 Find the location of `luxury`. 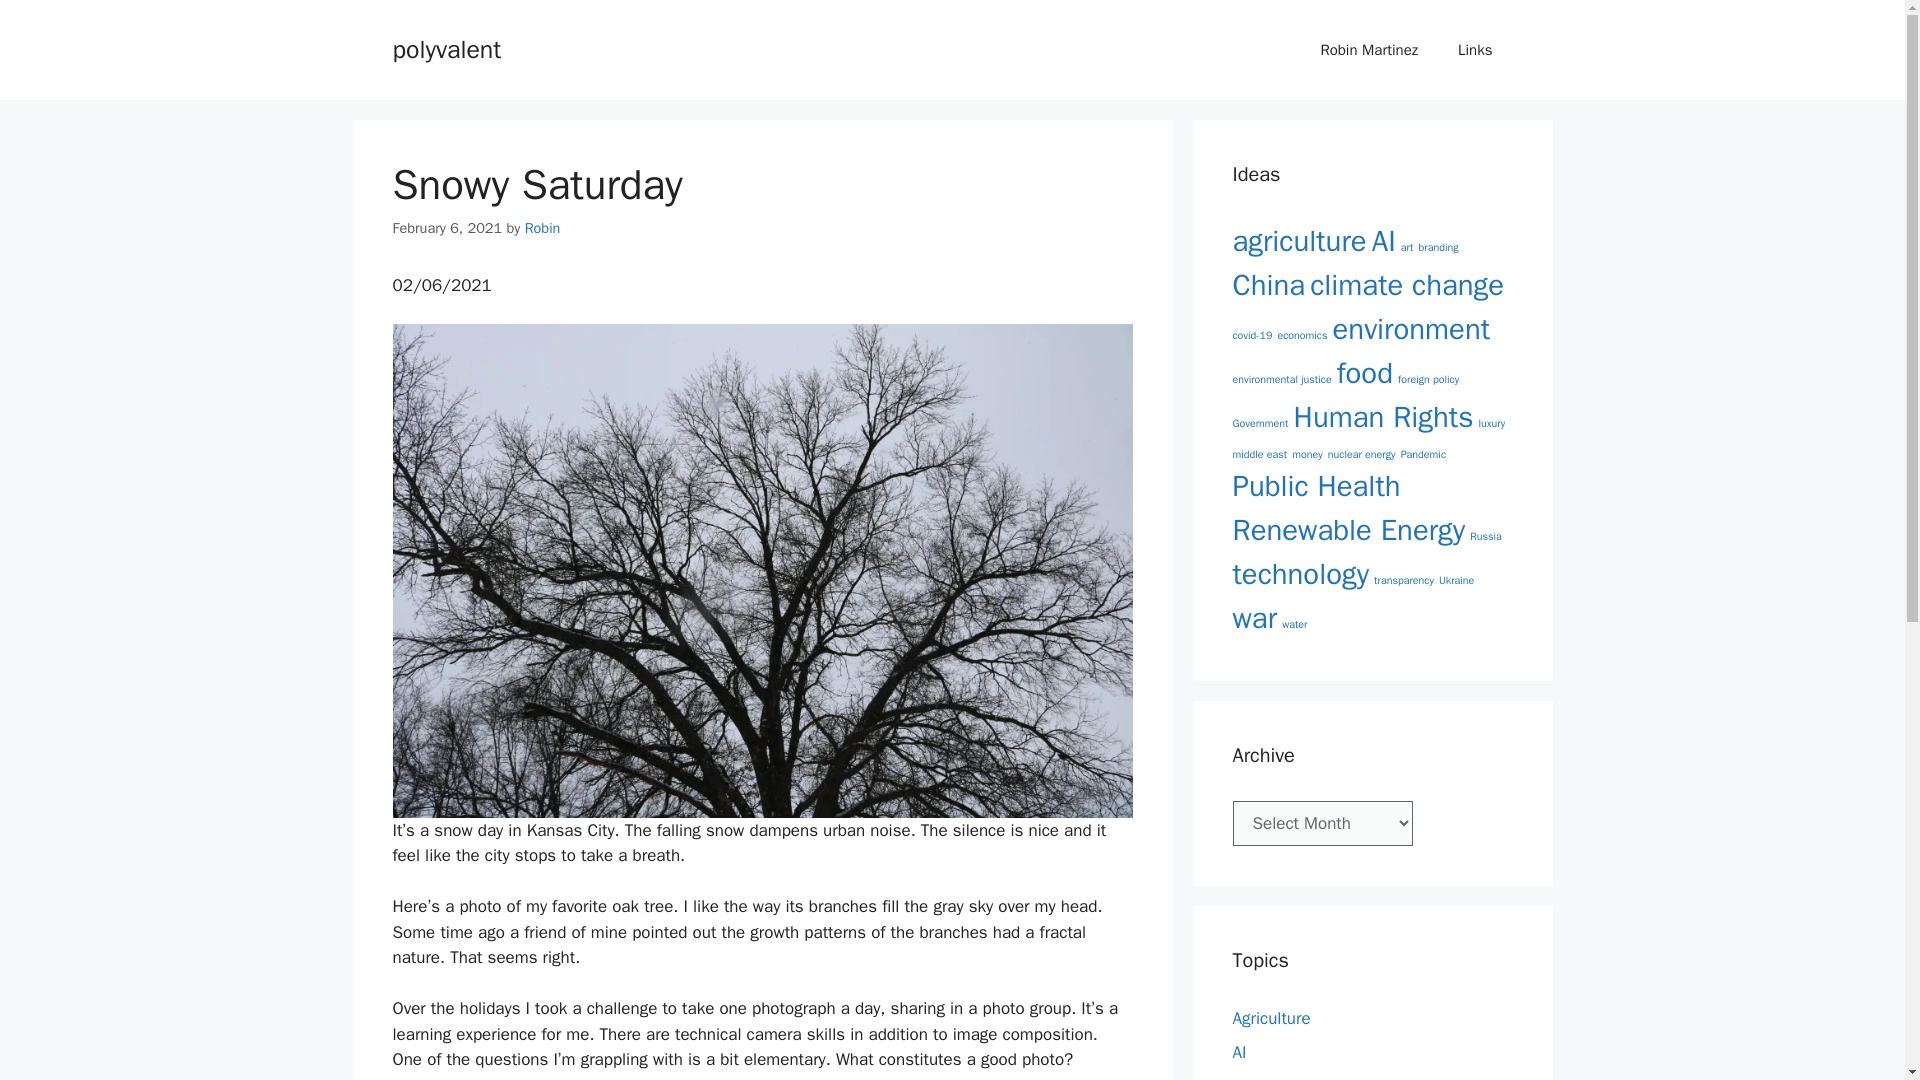

luxury is located at coordinates (1492, 422).